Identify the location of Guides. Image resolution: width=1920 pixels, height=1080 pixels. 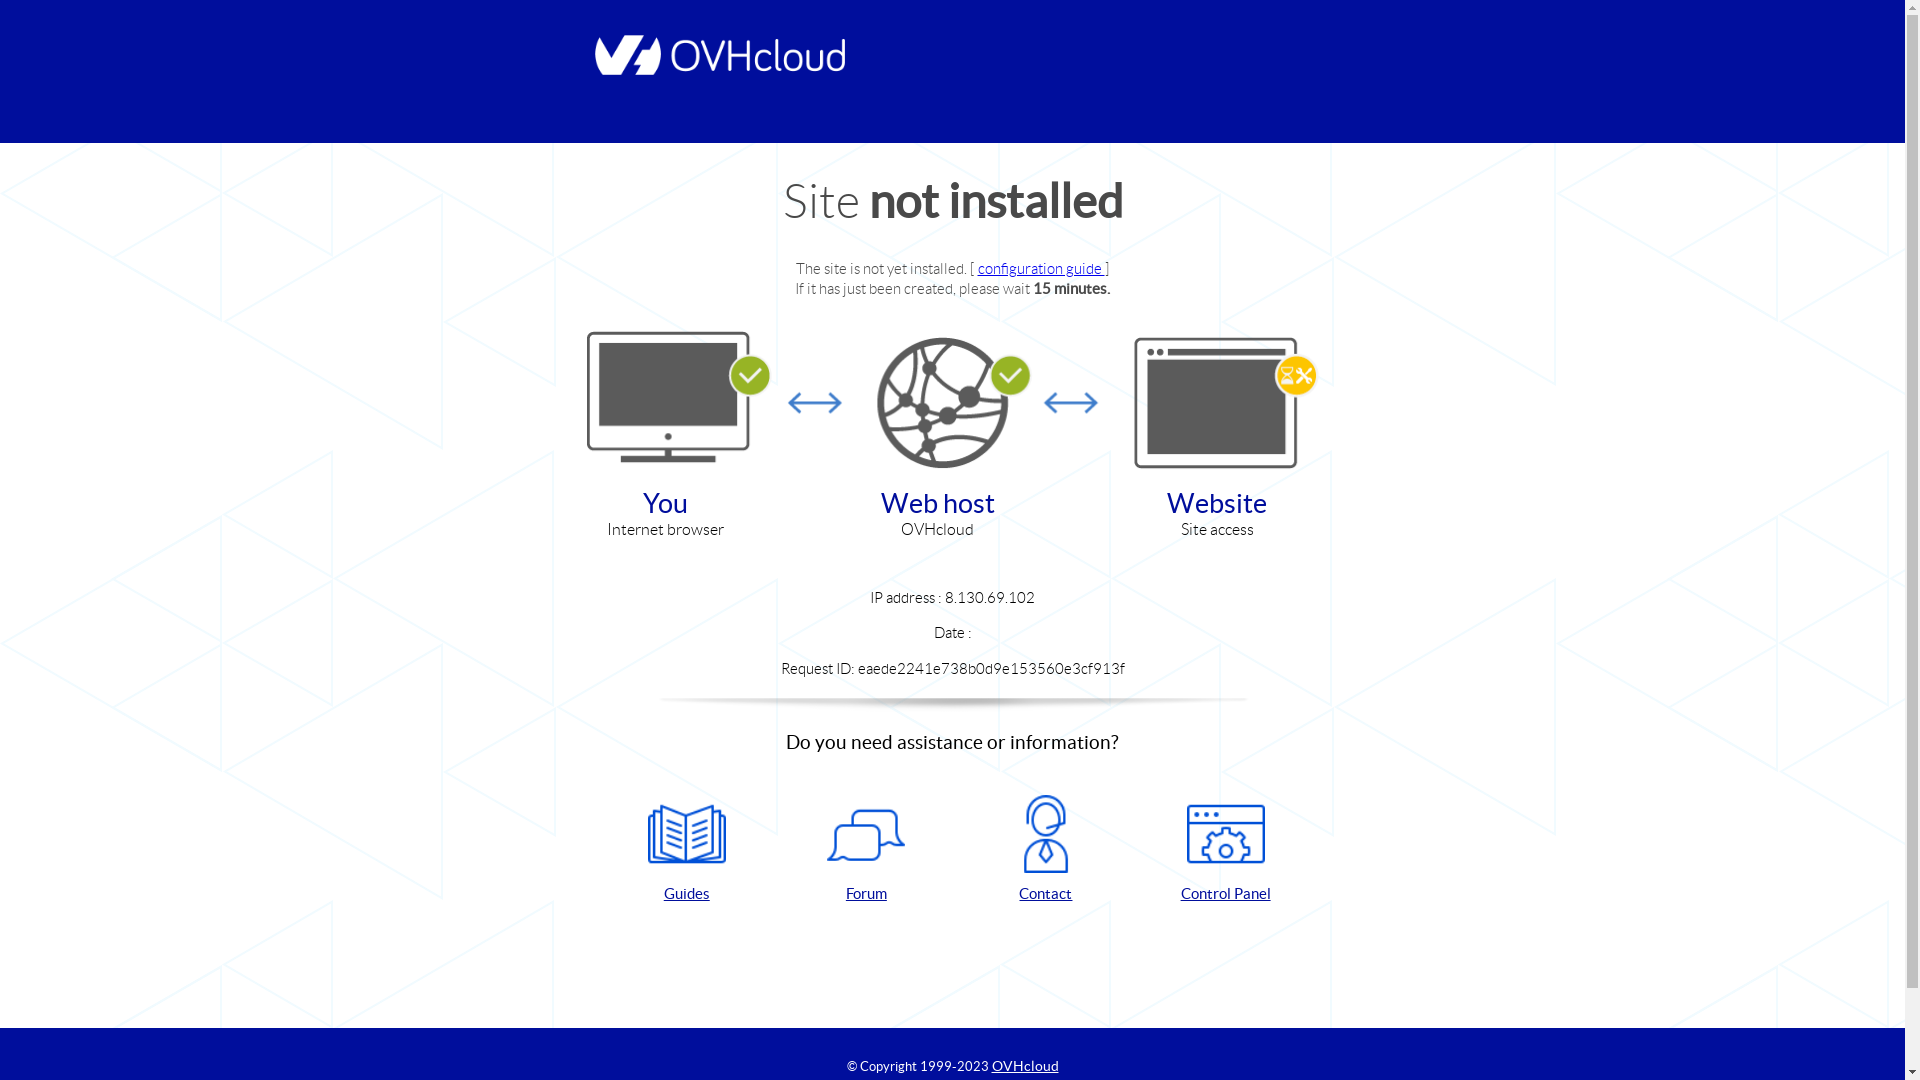
(687, 850).